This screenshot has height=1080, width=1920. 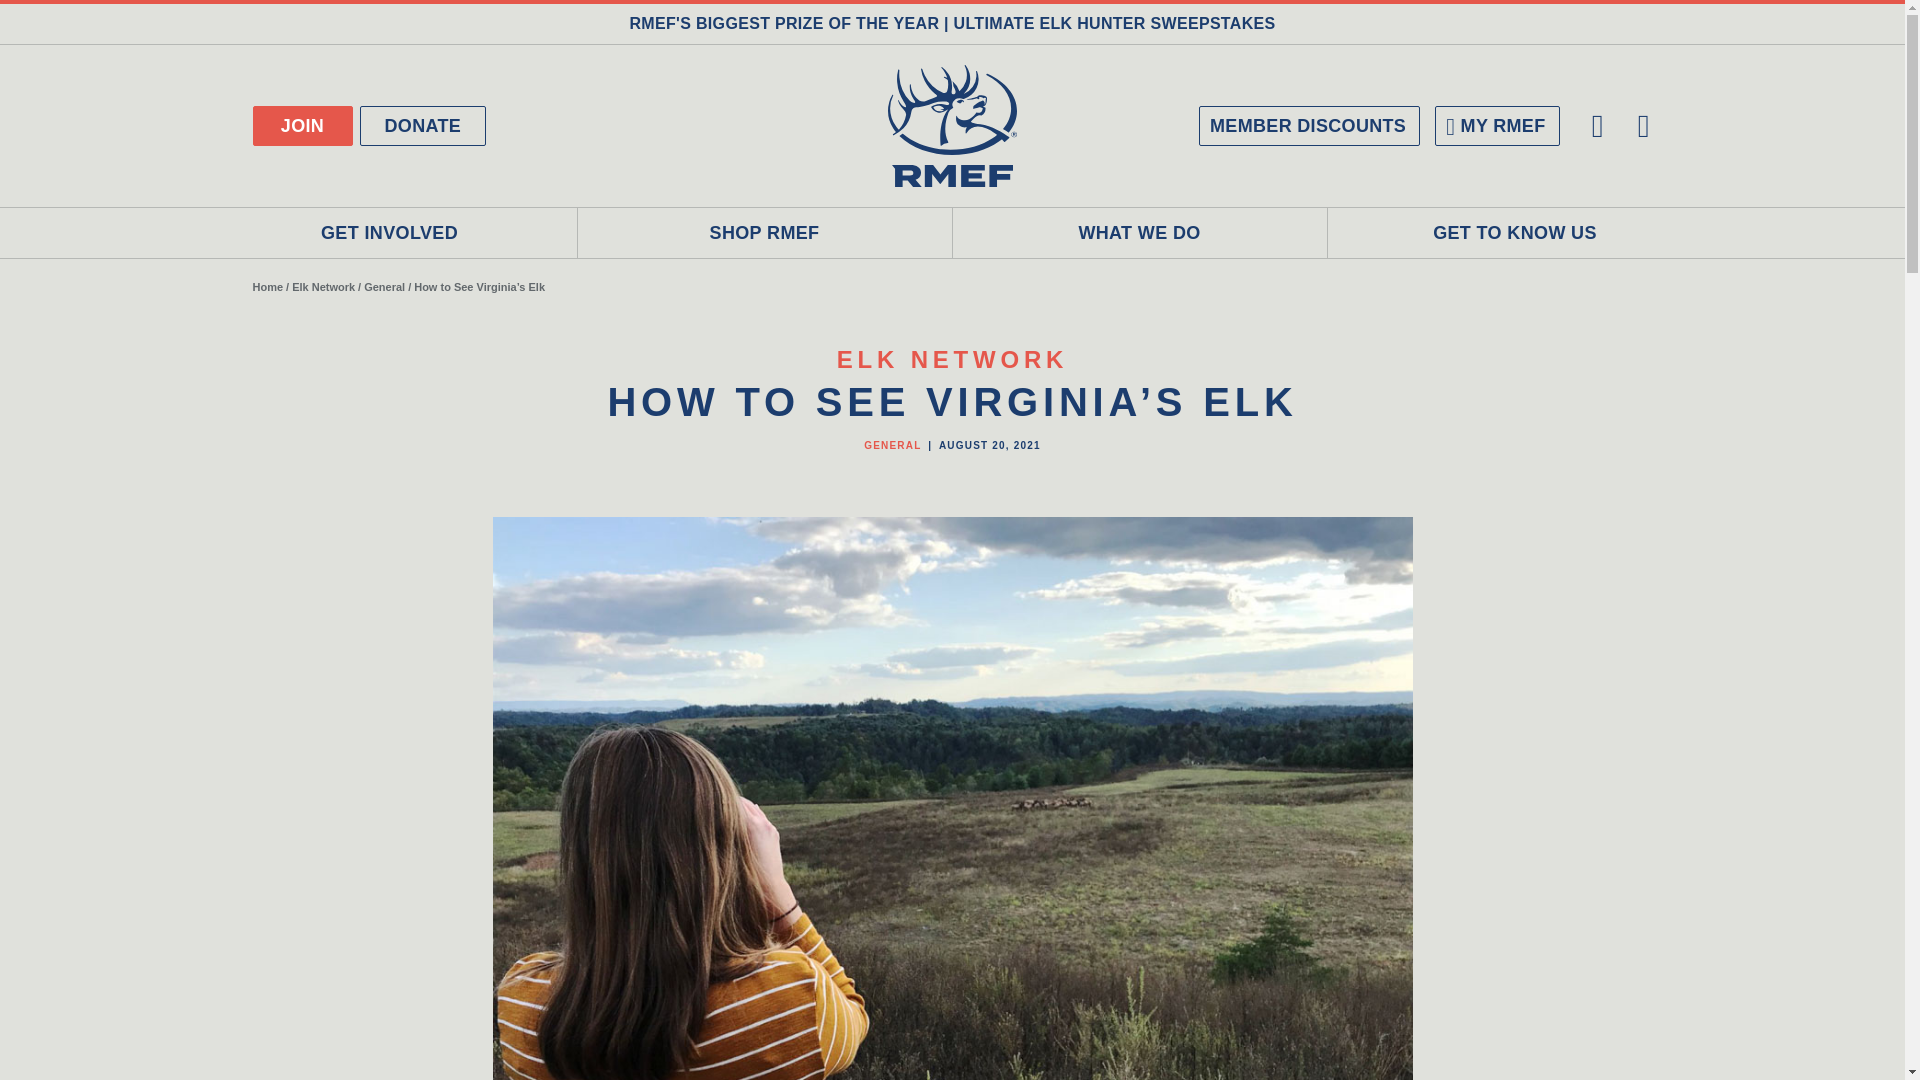 What do you see at coordinates (1309, 125) in the screenshot?
I see `MEMBER DISCOUNTS` at bounding box center [1309, 125].